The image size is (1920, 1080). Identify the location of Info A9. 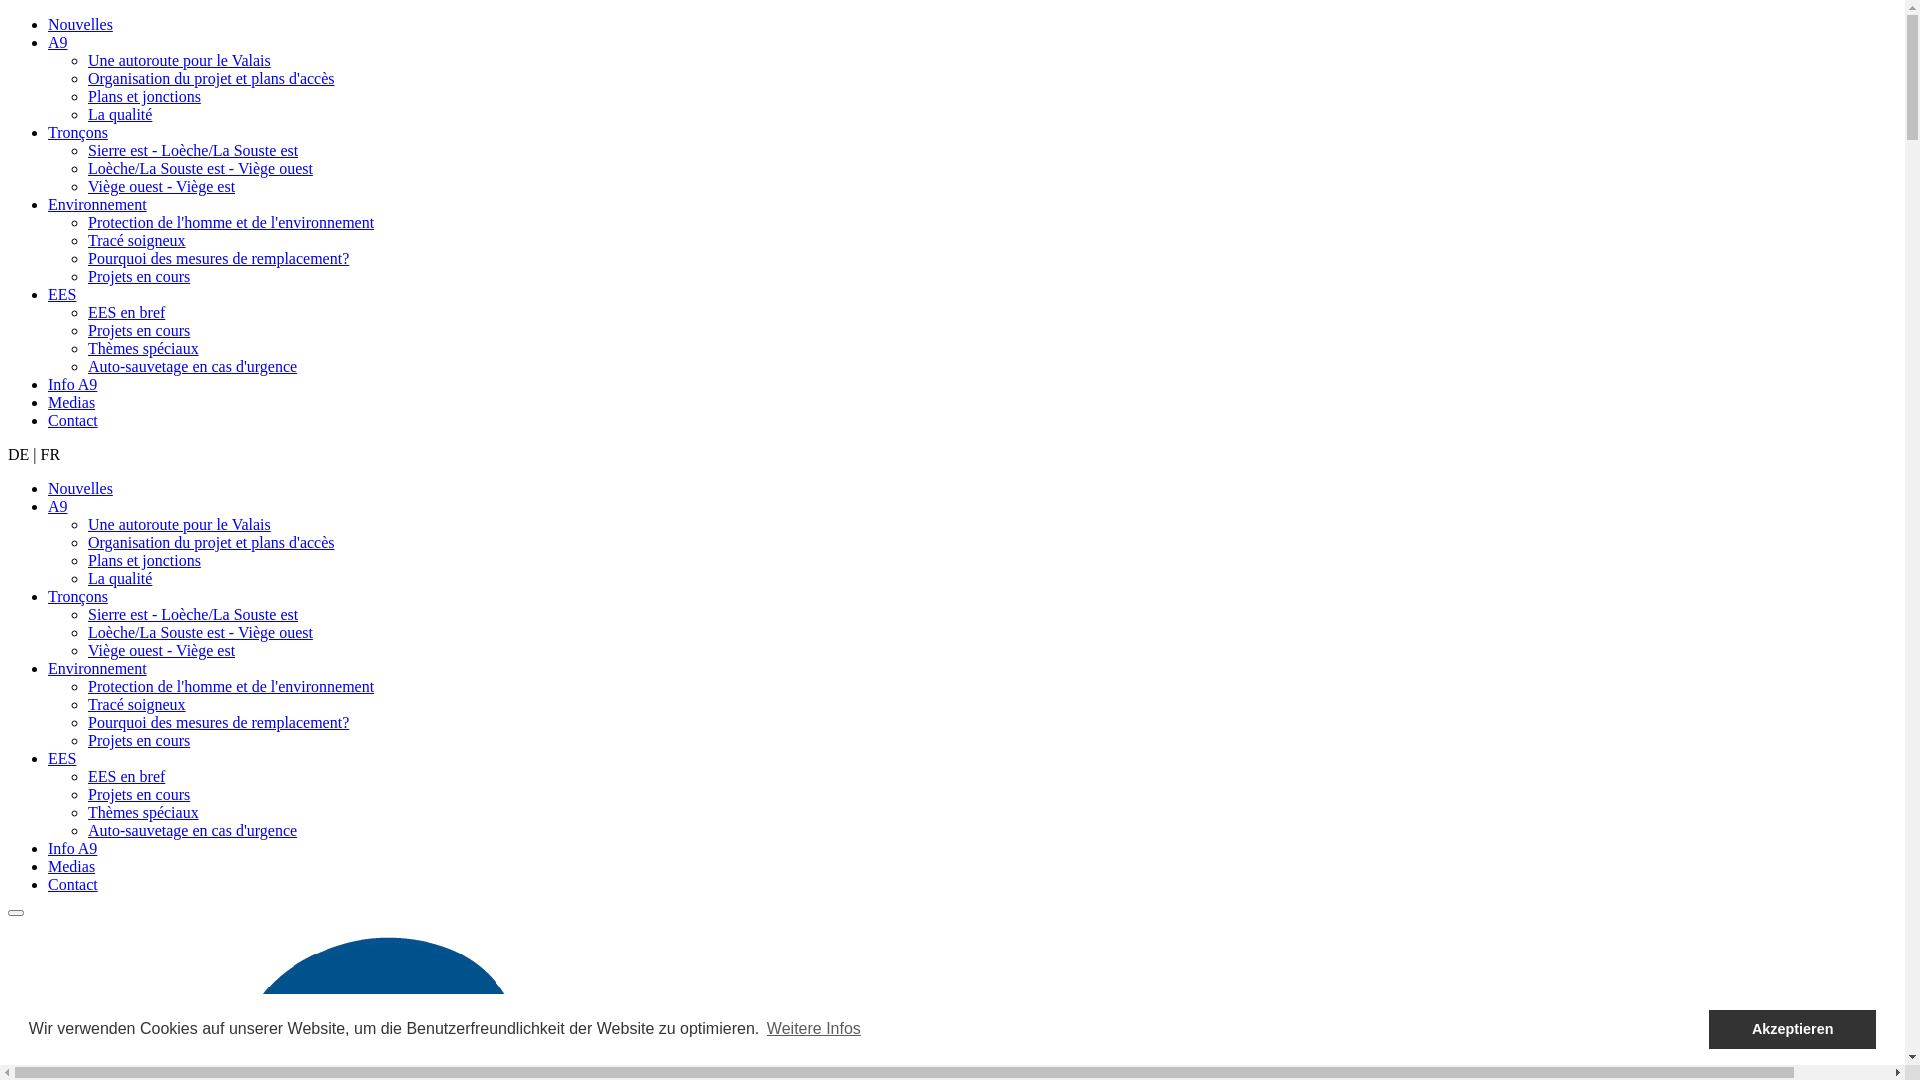
(72, 848).